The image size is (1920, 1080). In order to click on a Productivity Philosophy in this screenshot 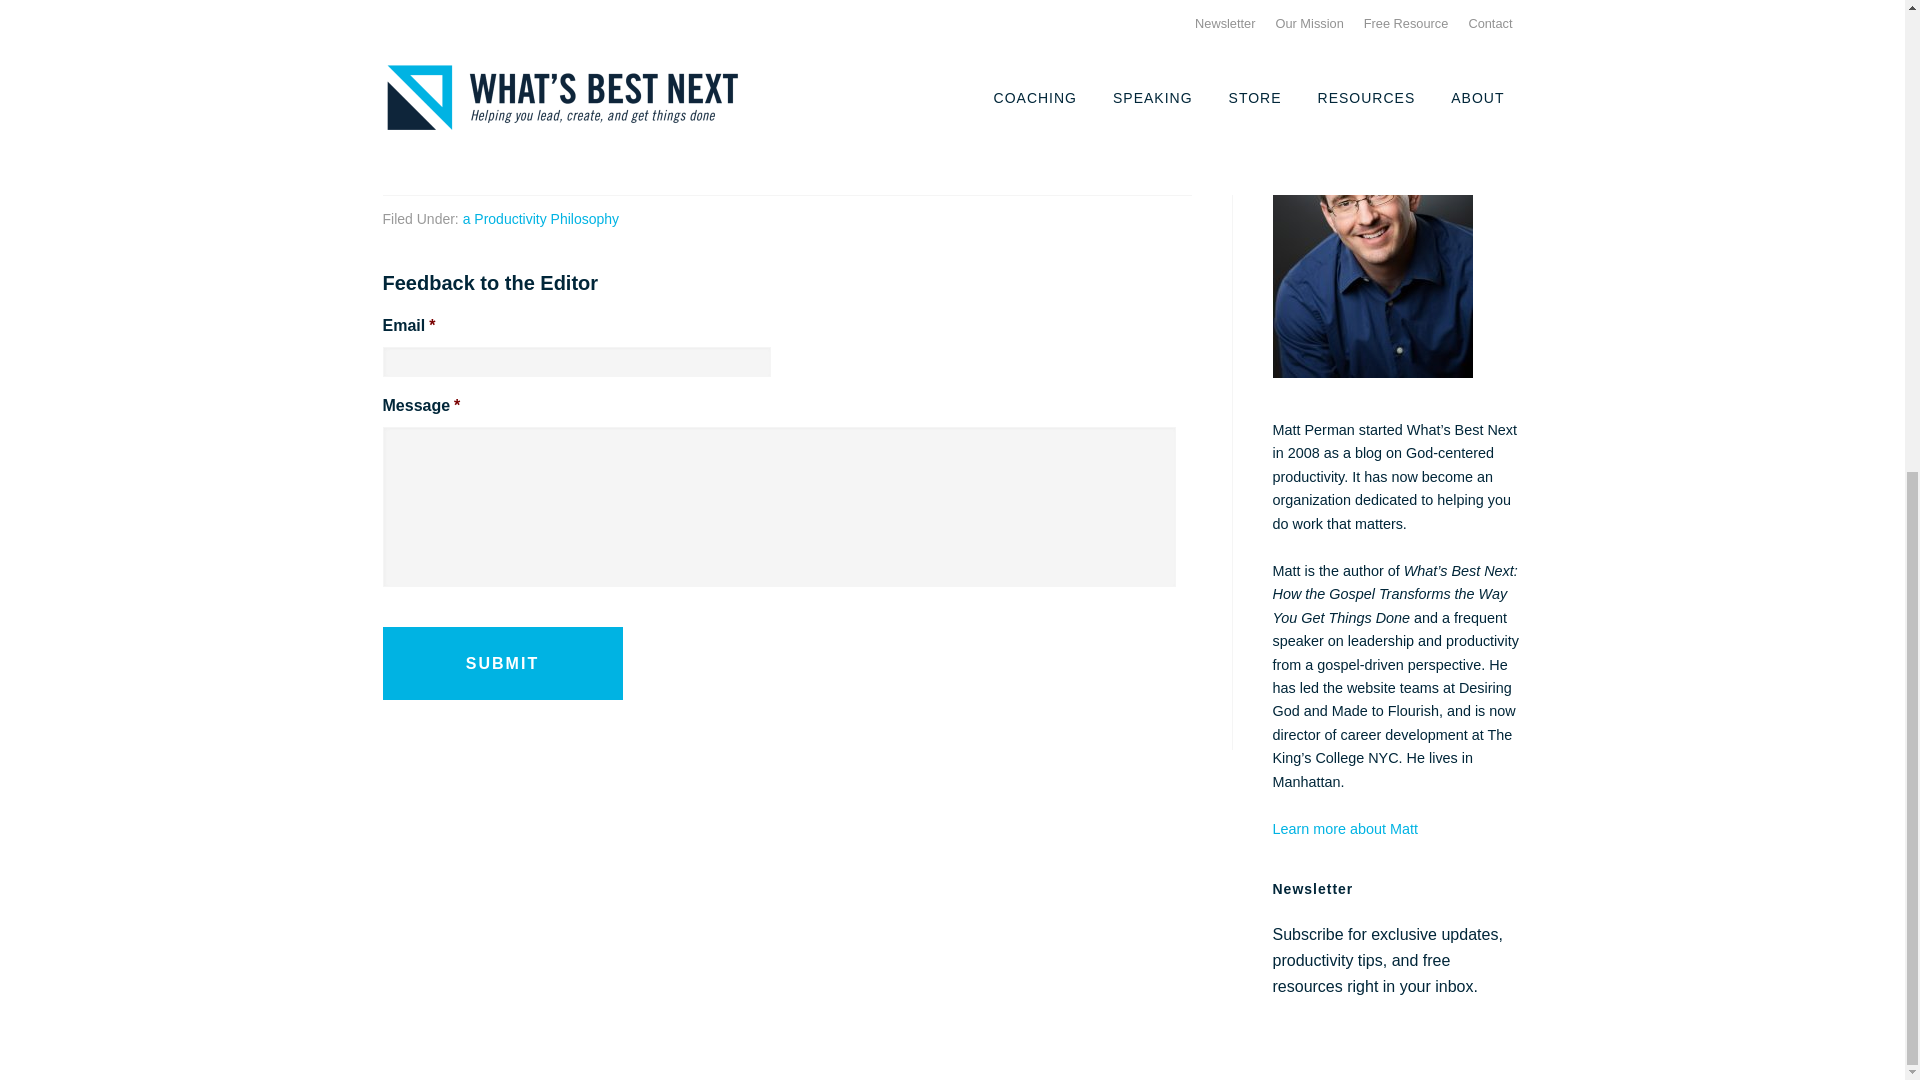, I will do `click(540, 218)`.